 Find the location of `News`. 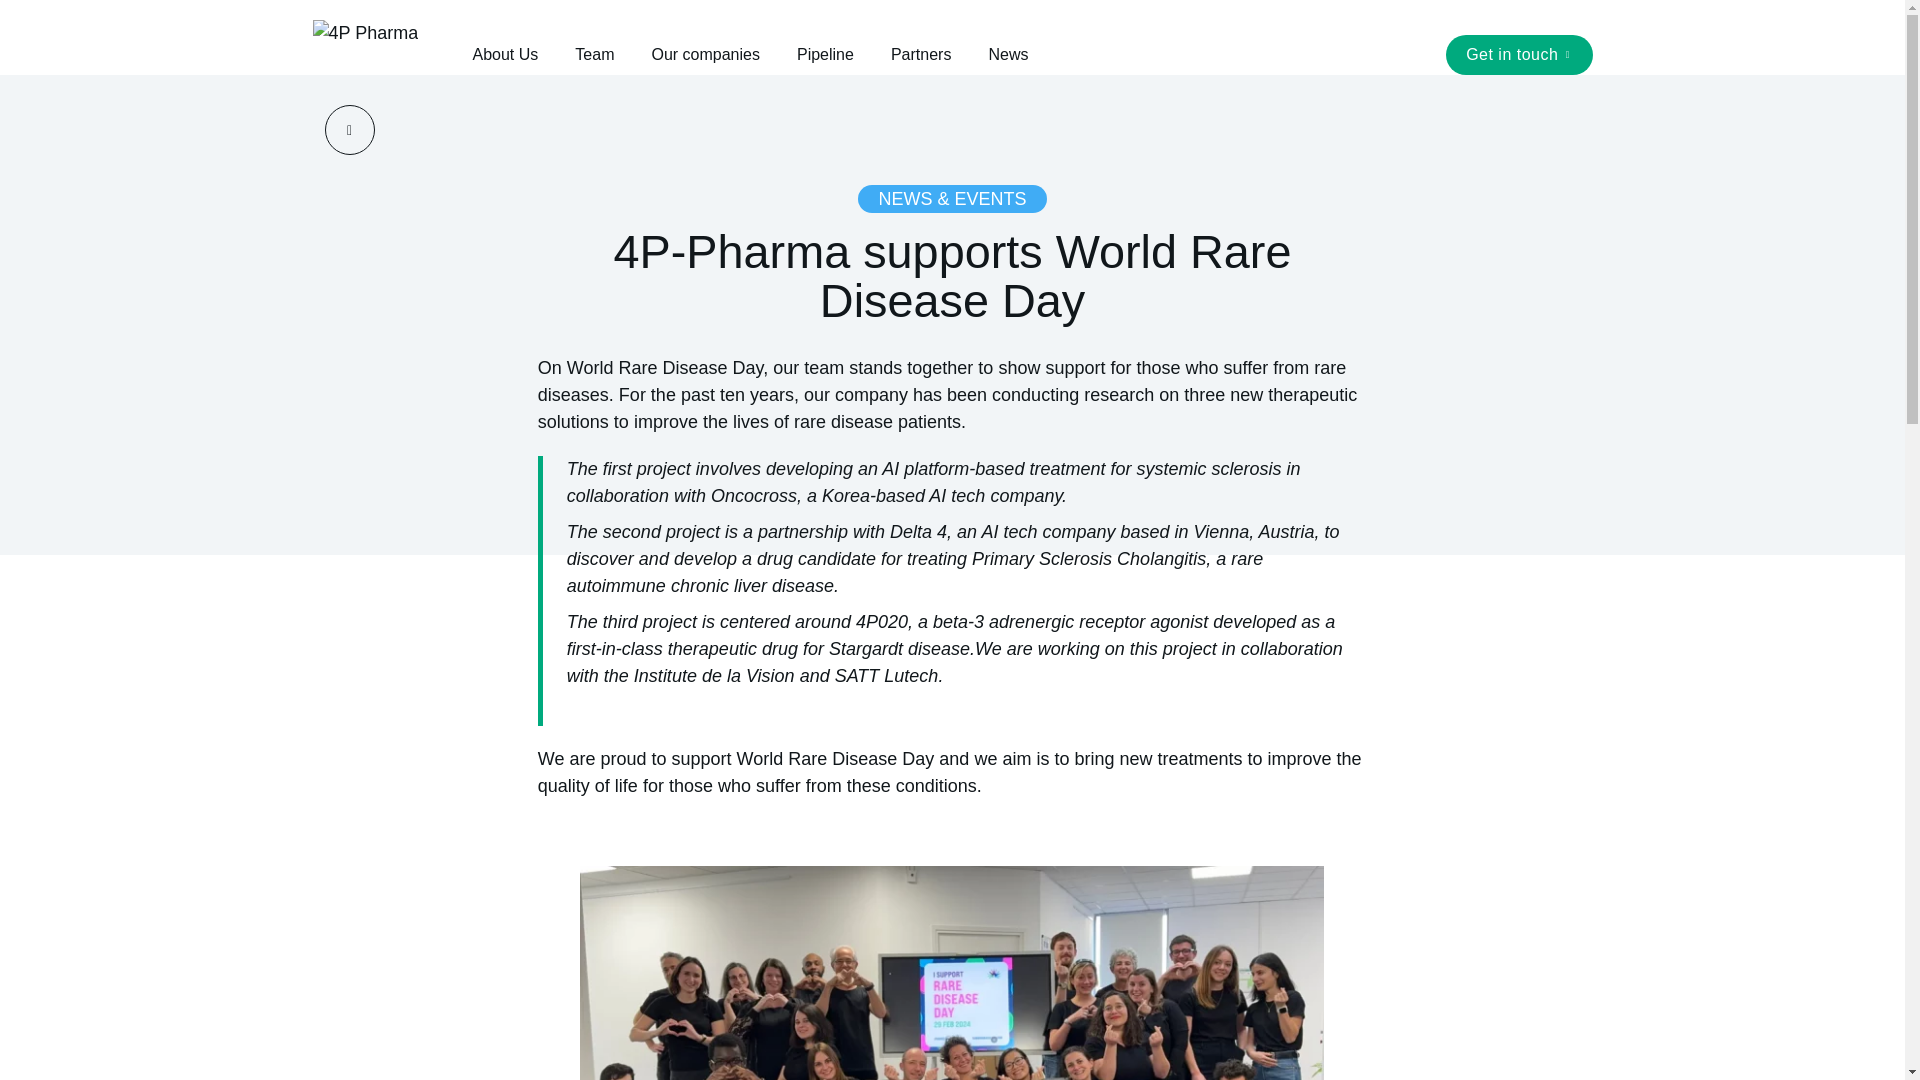

News is located at coordinates (1008, 54).